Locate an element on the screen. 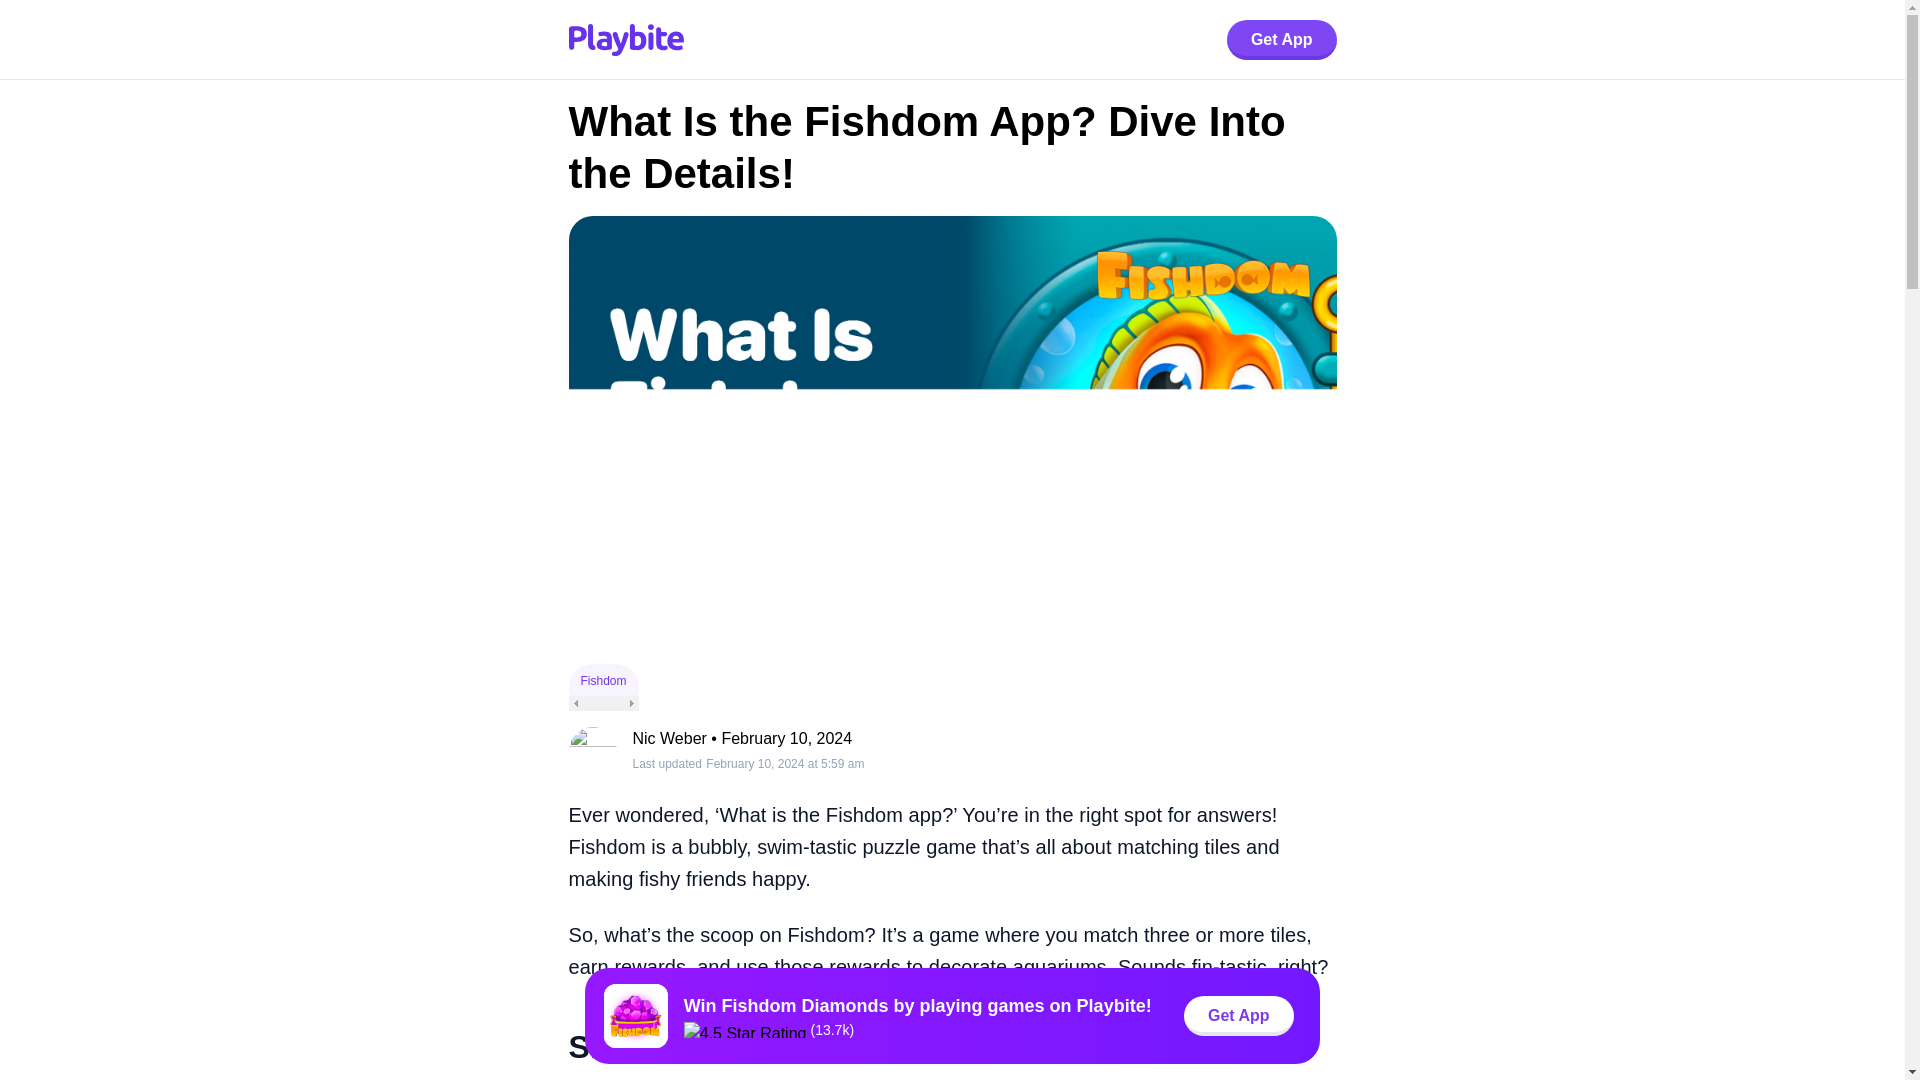 The width and height of the screenshot is (1920, 1080). Get App is located at coordinates (1281, 39).